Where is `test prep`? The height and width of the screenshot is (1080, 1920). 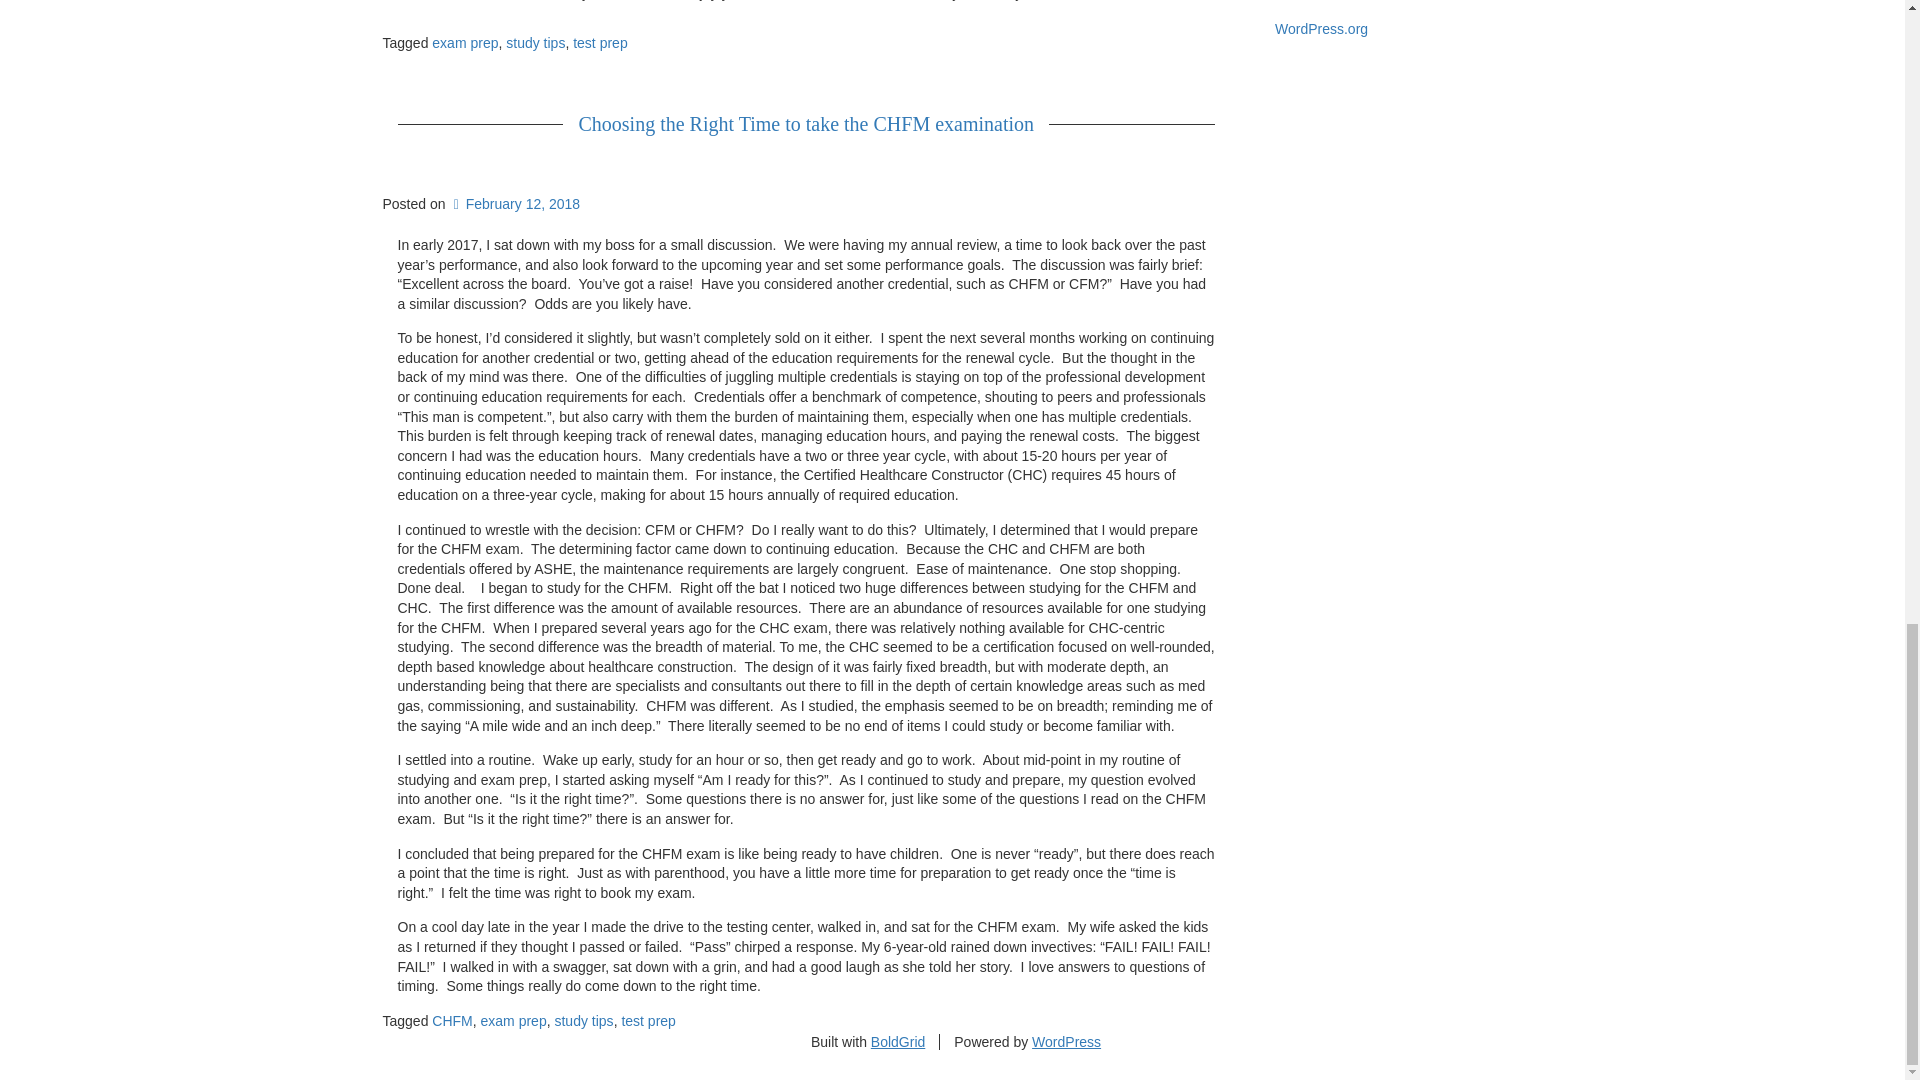 test prep is located at coordinates (600, 42).